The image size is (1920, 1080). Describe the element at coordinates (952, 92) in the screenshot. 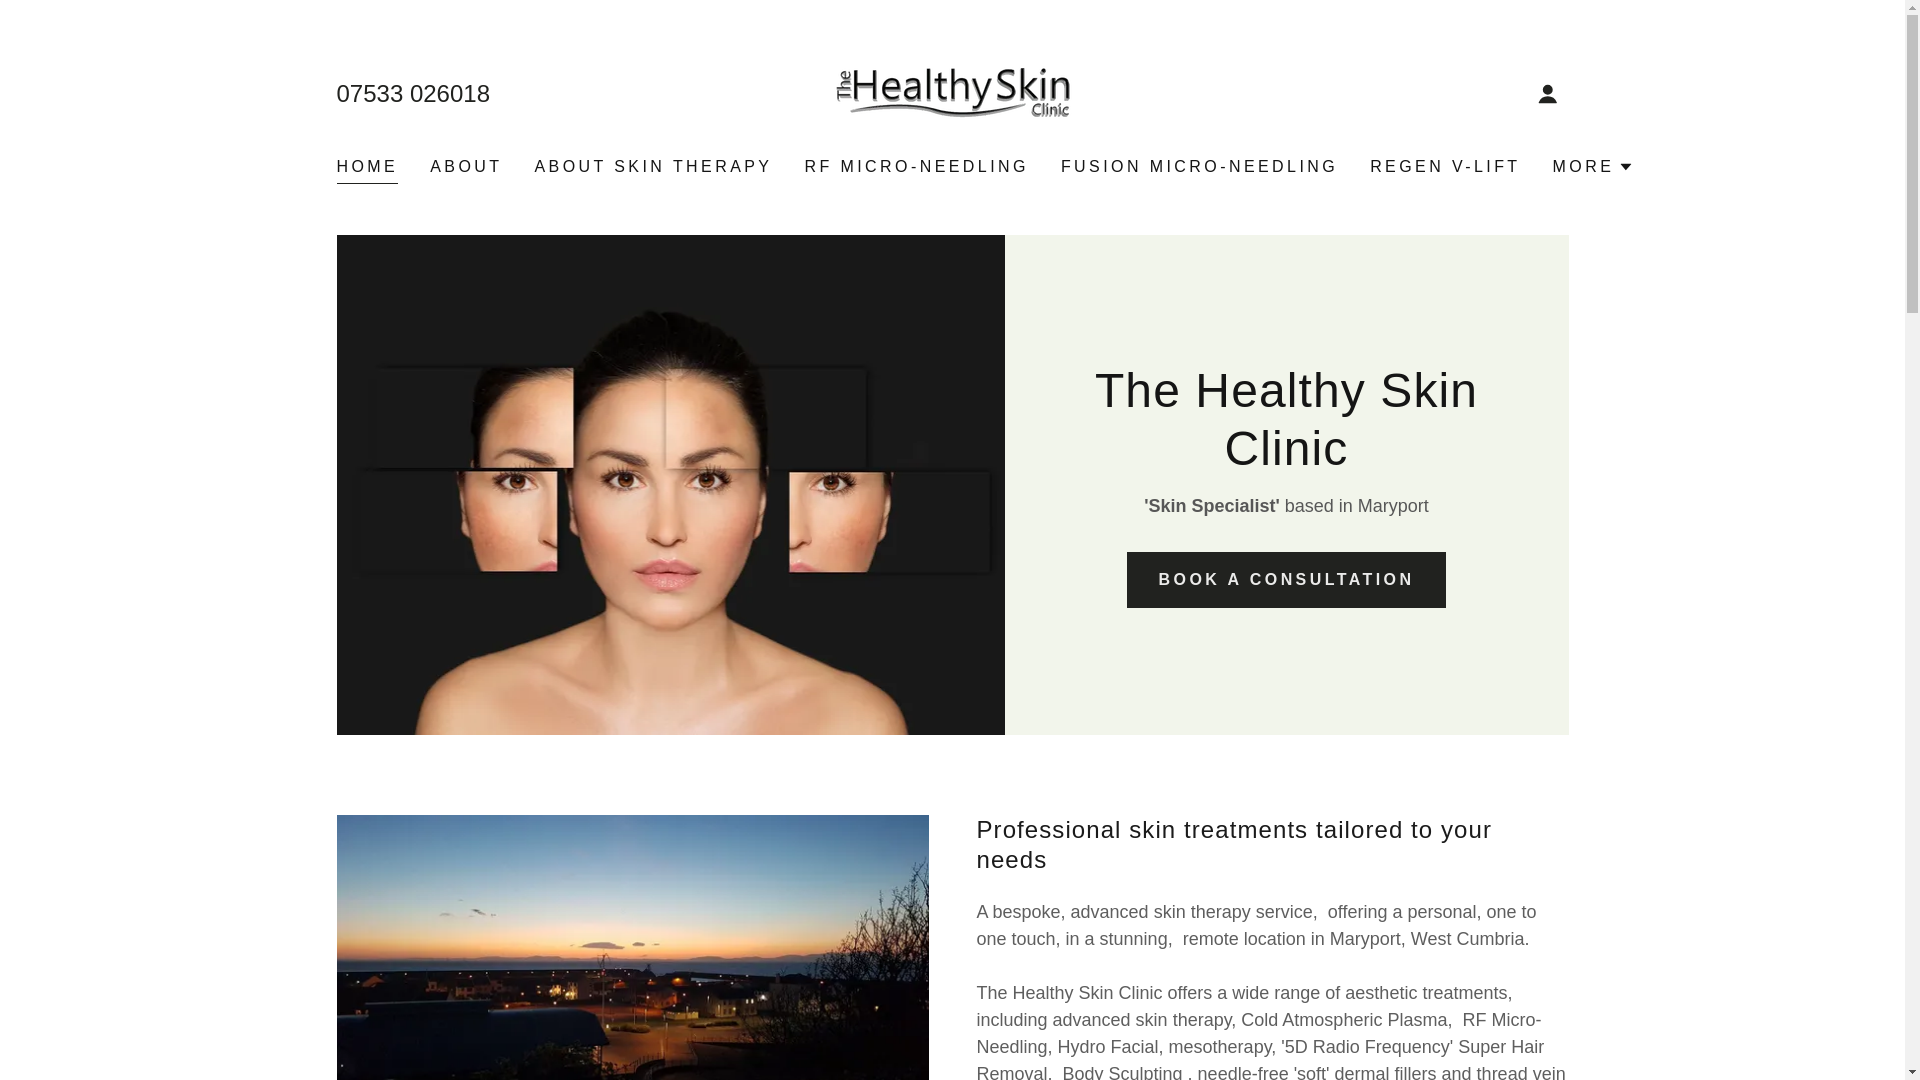

I see `The Healthy Skin Clinic` at that location.